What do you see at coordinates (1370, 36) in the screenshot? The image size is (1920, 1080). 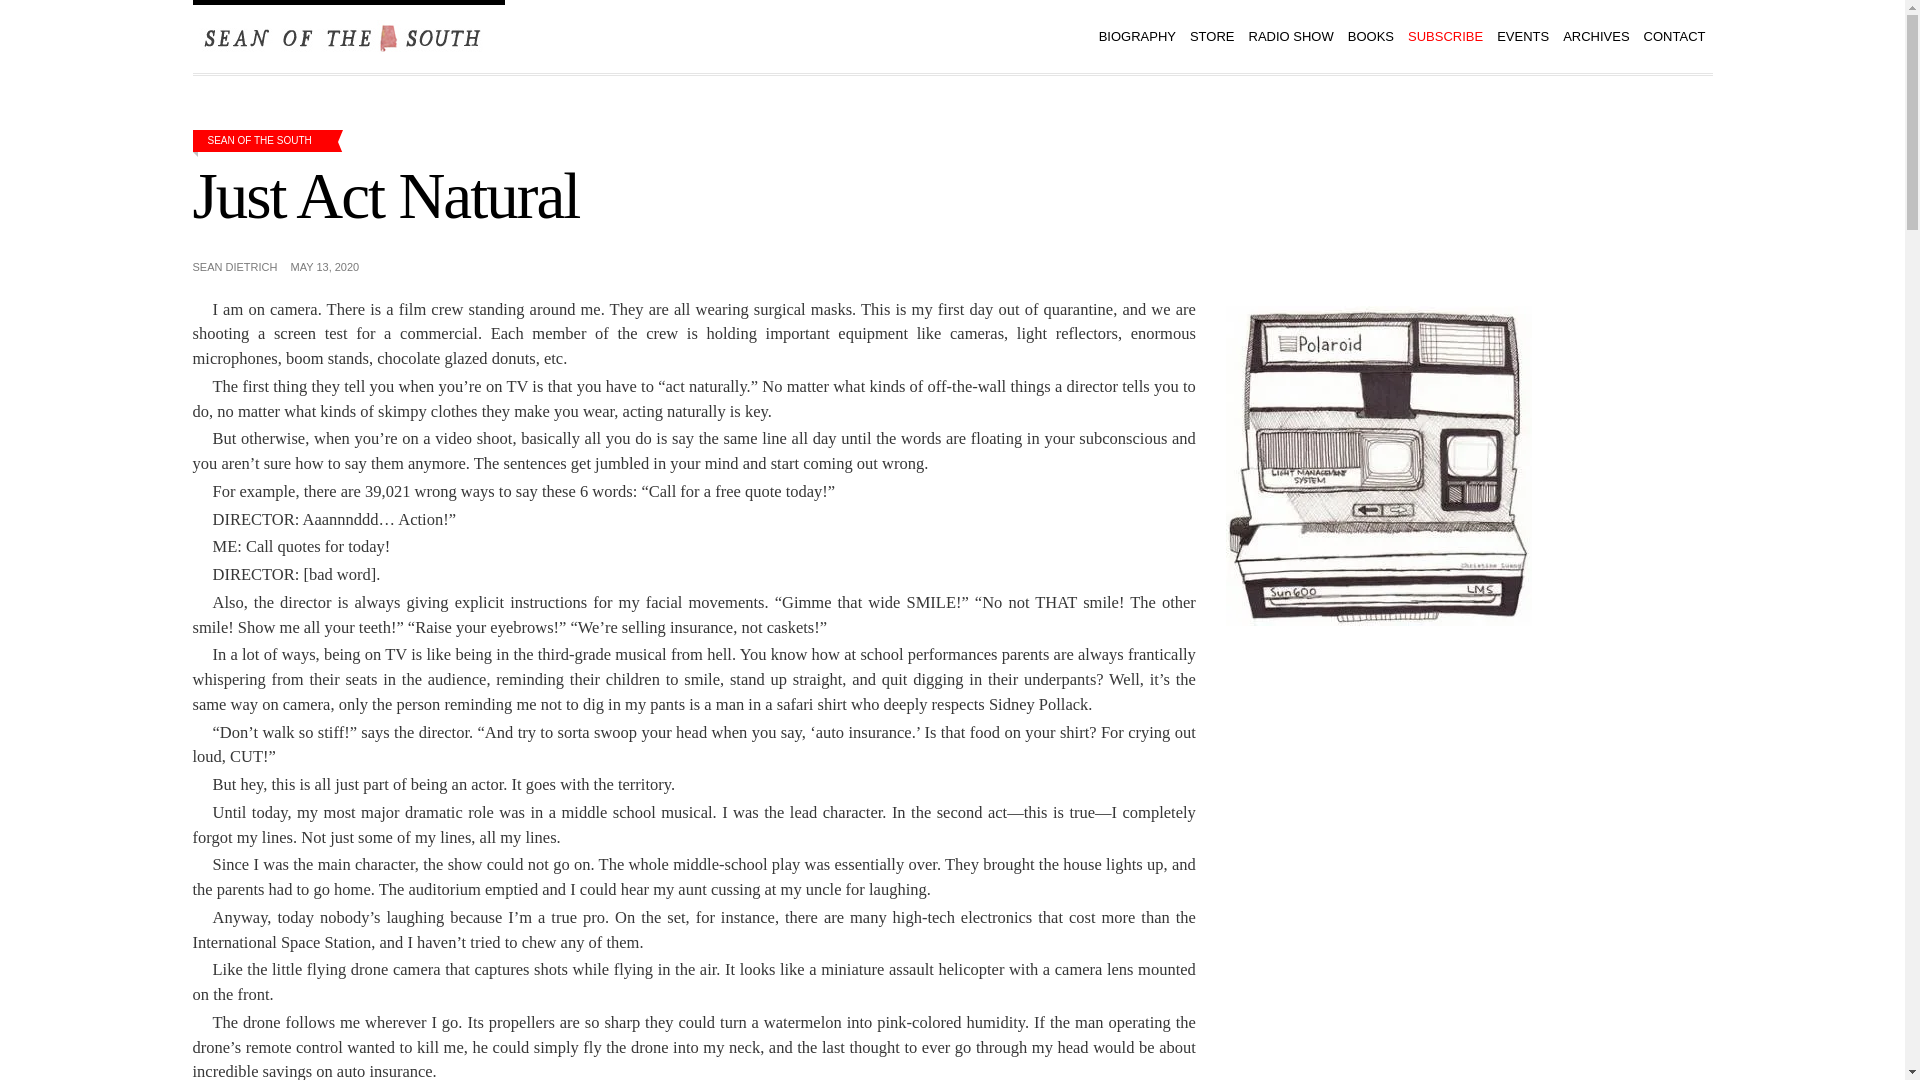 I see `BOOKS` at bounding box center [1370, 36].